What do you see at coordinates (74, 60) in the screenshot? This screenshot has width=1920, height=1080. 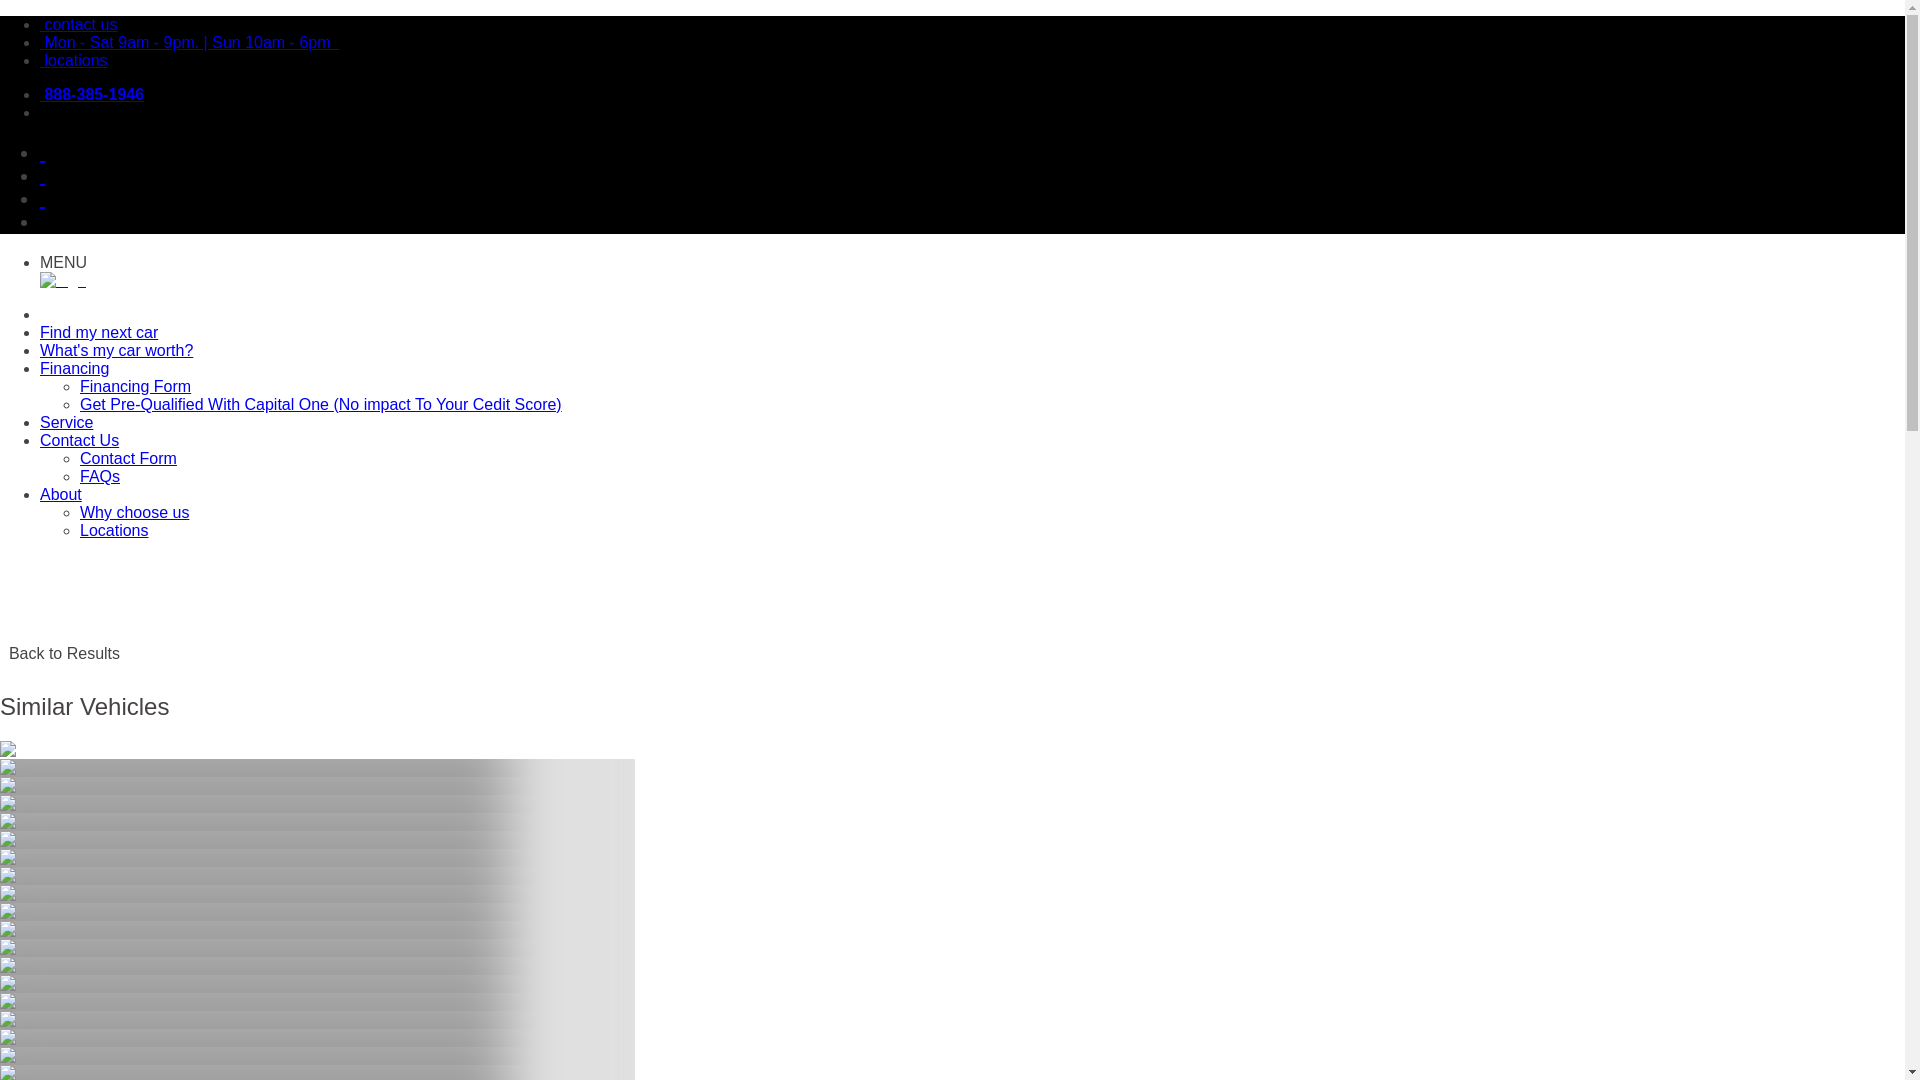 I see ` locations` at bounding box center [74, 60].